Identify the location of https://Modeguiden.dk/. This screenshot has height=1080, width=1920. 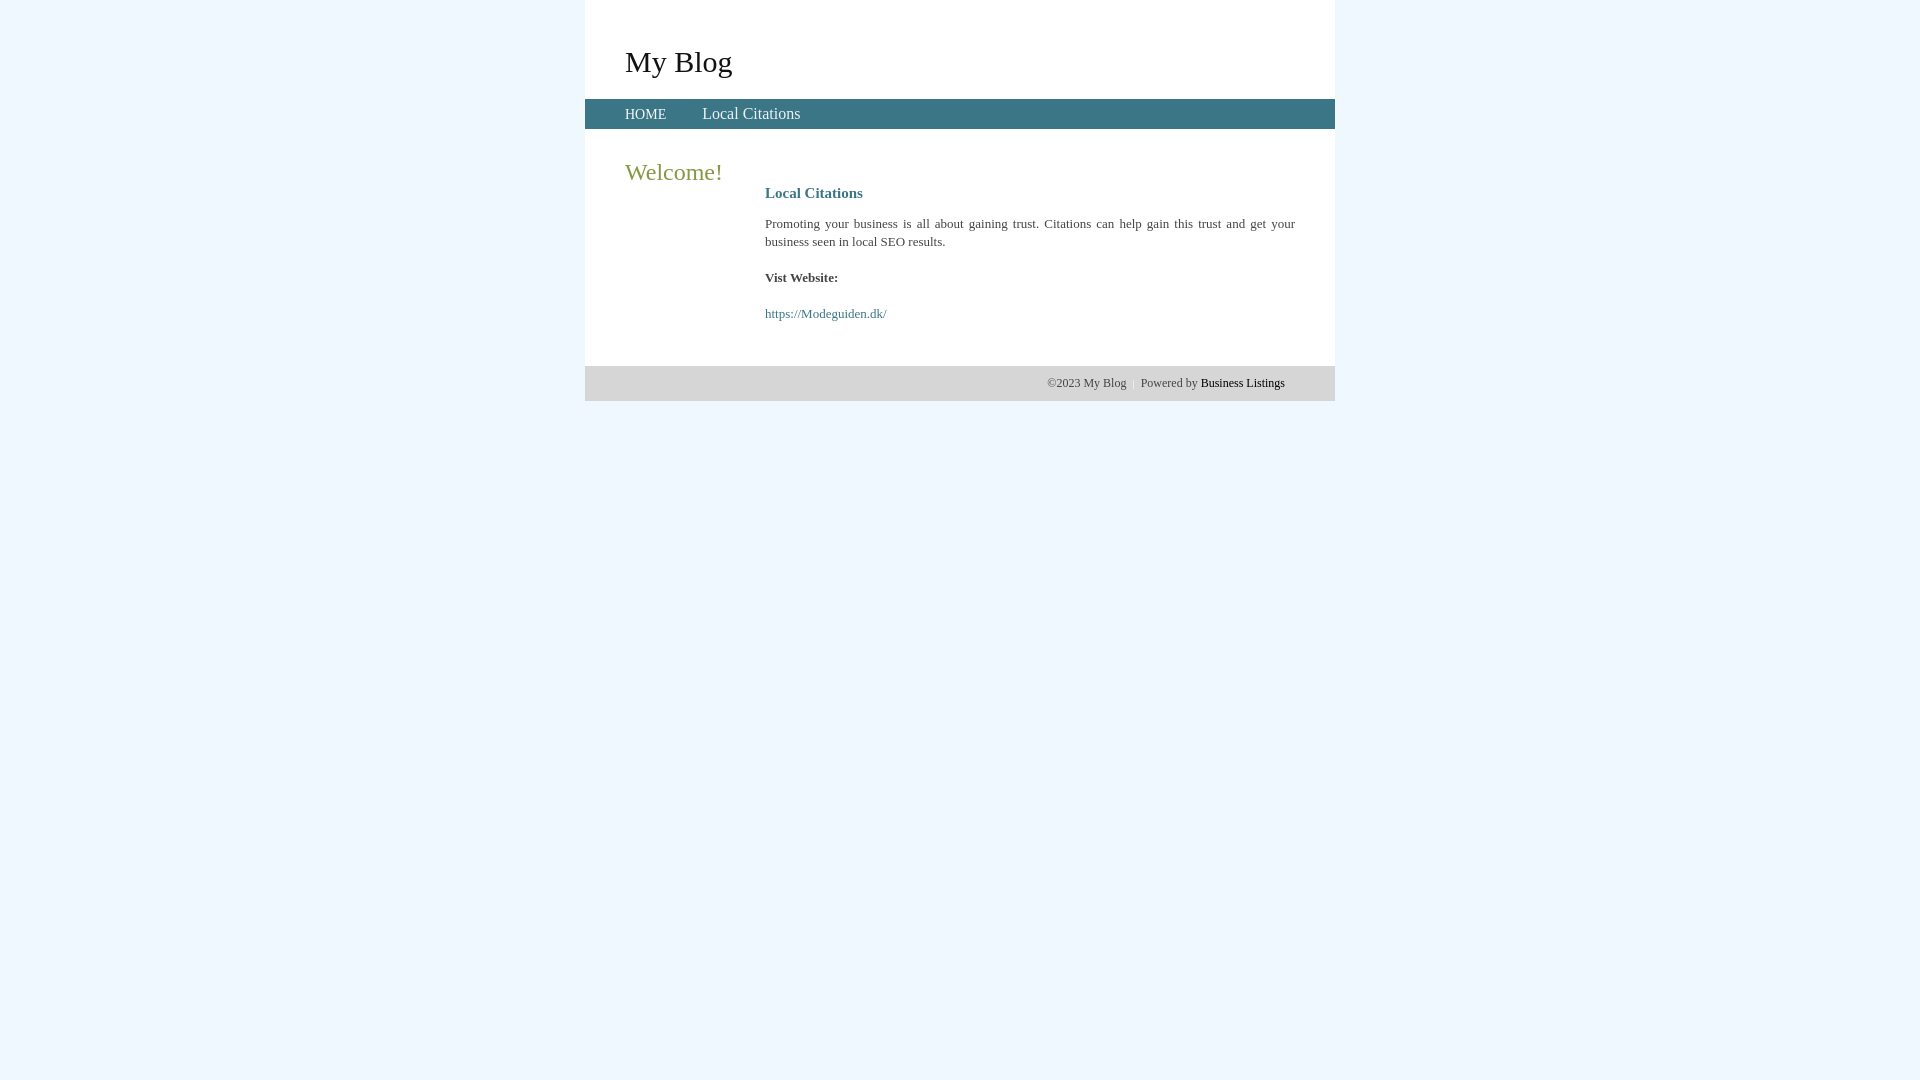
(826, 314).